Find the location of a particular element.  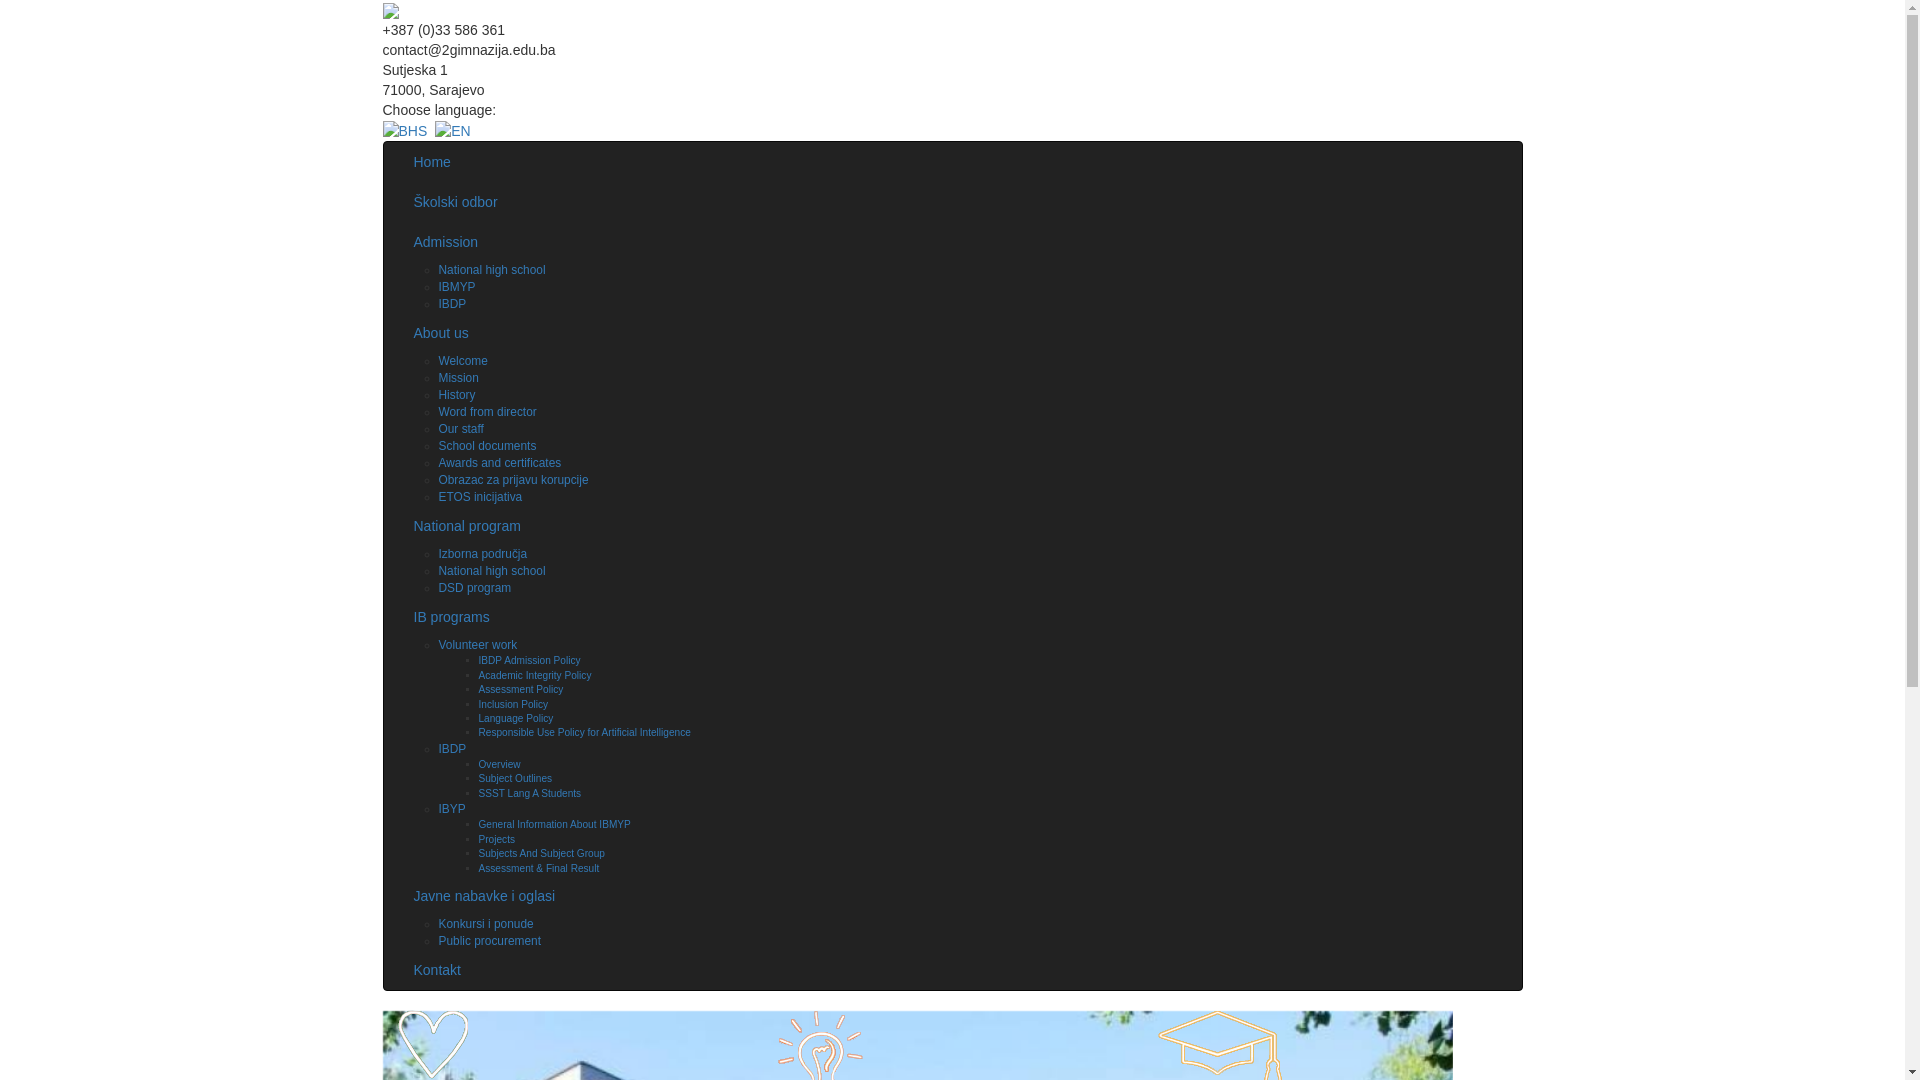

Responsible Use Policy for Artificial Intelligence is located at coordinates (584, 732).